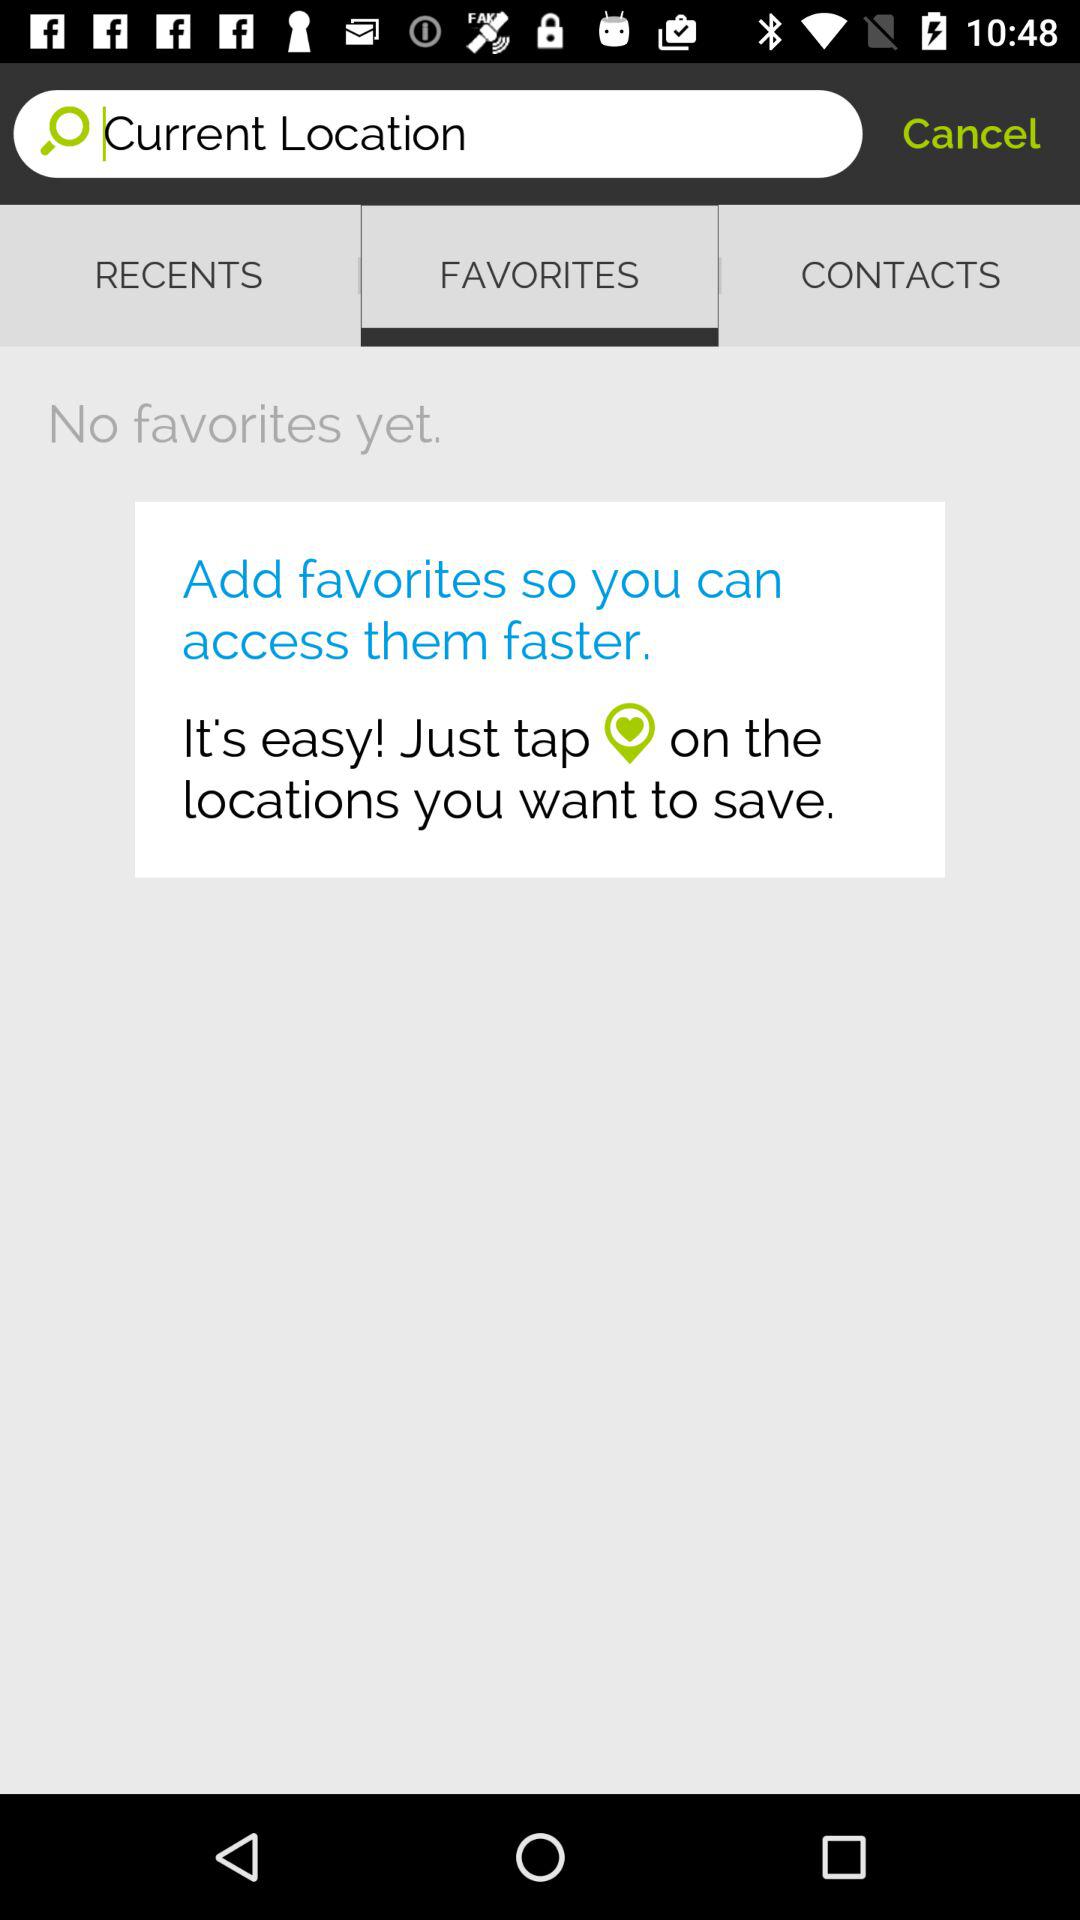 Image resolution: width=1080 pixels, height=1920 pixels. I want to click on turn on icon above recents item, so click(482, 134).